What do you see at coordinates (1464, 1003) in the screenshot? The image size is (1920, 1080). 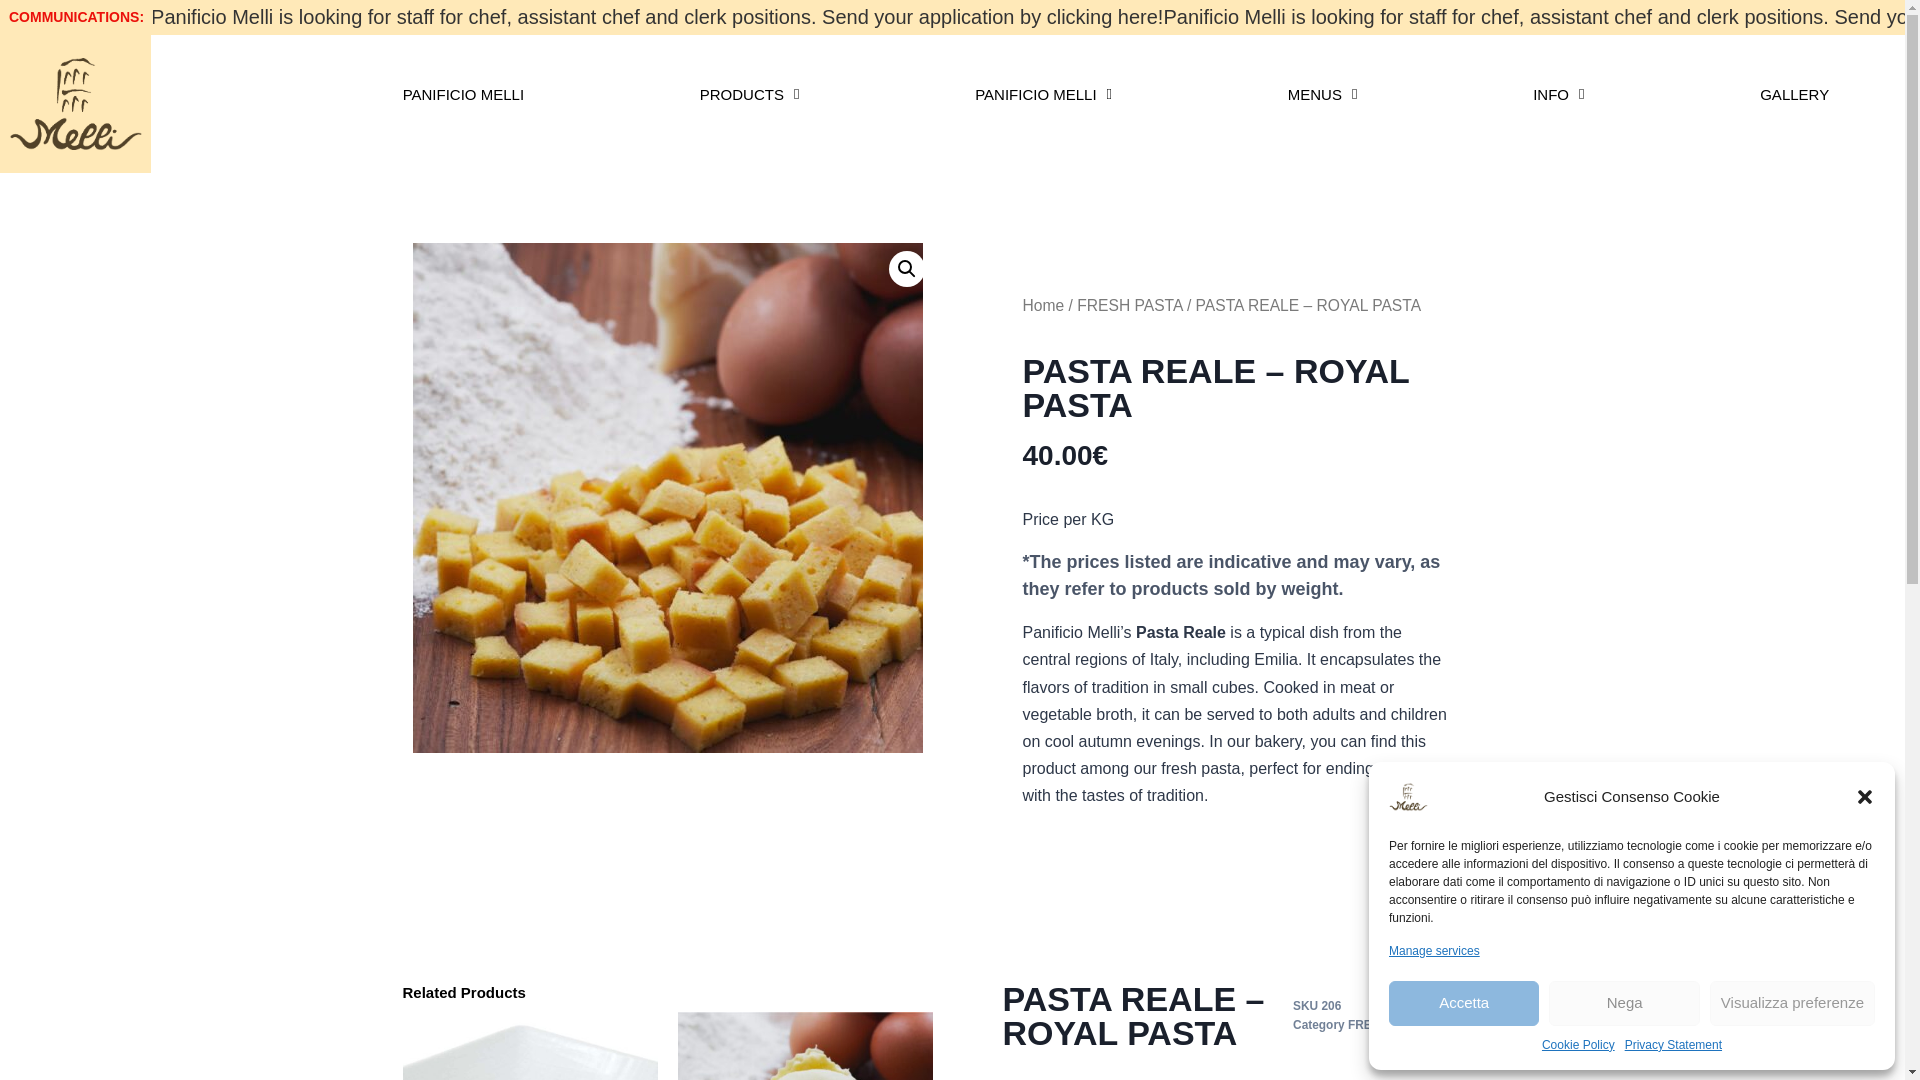 I see `Accetta` at bounding box center [1464, 1003].